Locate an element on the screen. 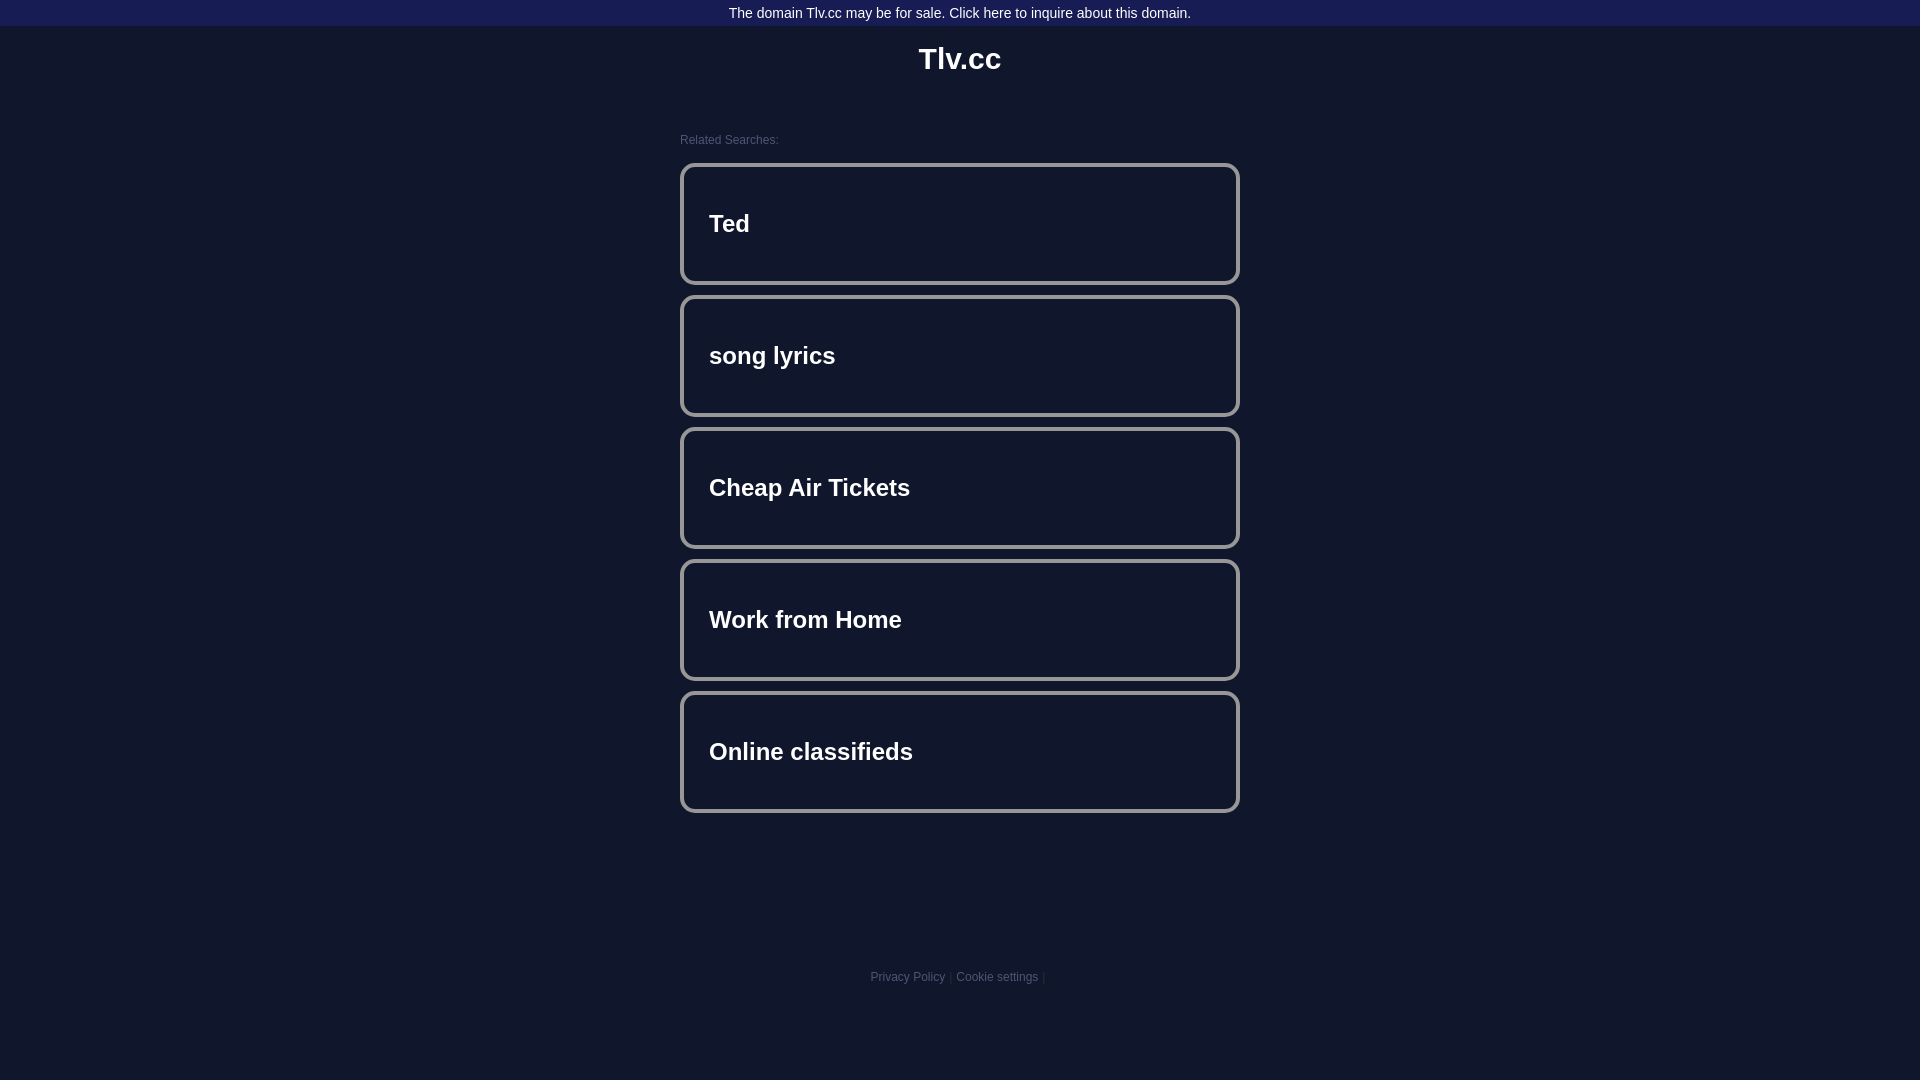 Image resolution: width=1920 pixels, height=1080 pixels. Privacy Policy is located at coordinates (908, 977).